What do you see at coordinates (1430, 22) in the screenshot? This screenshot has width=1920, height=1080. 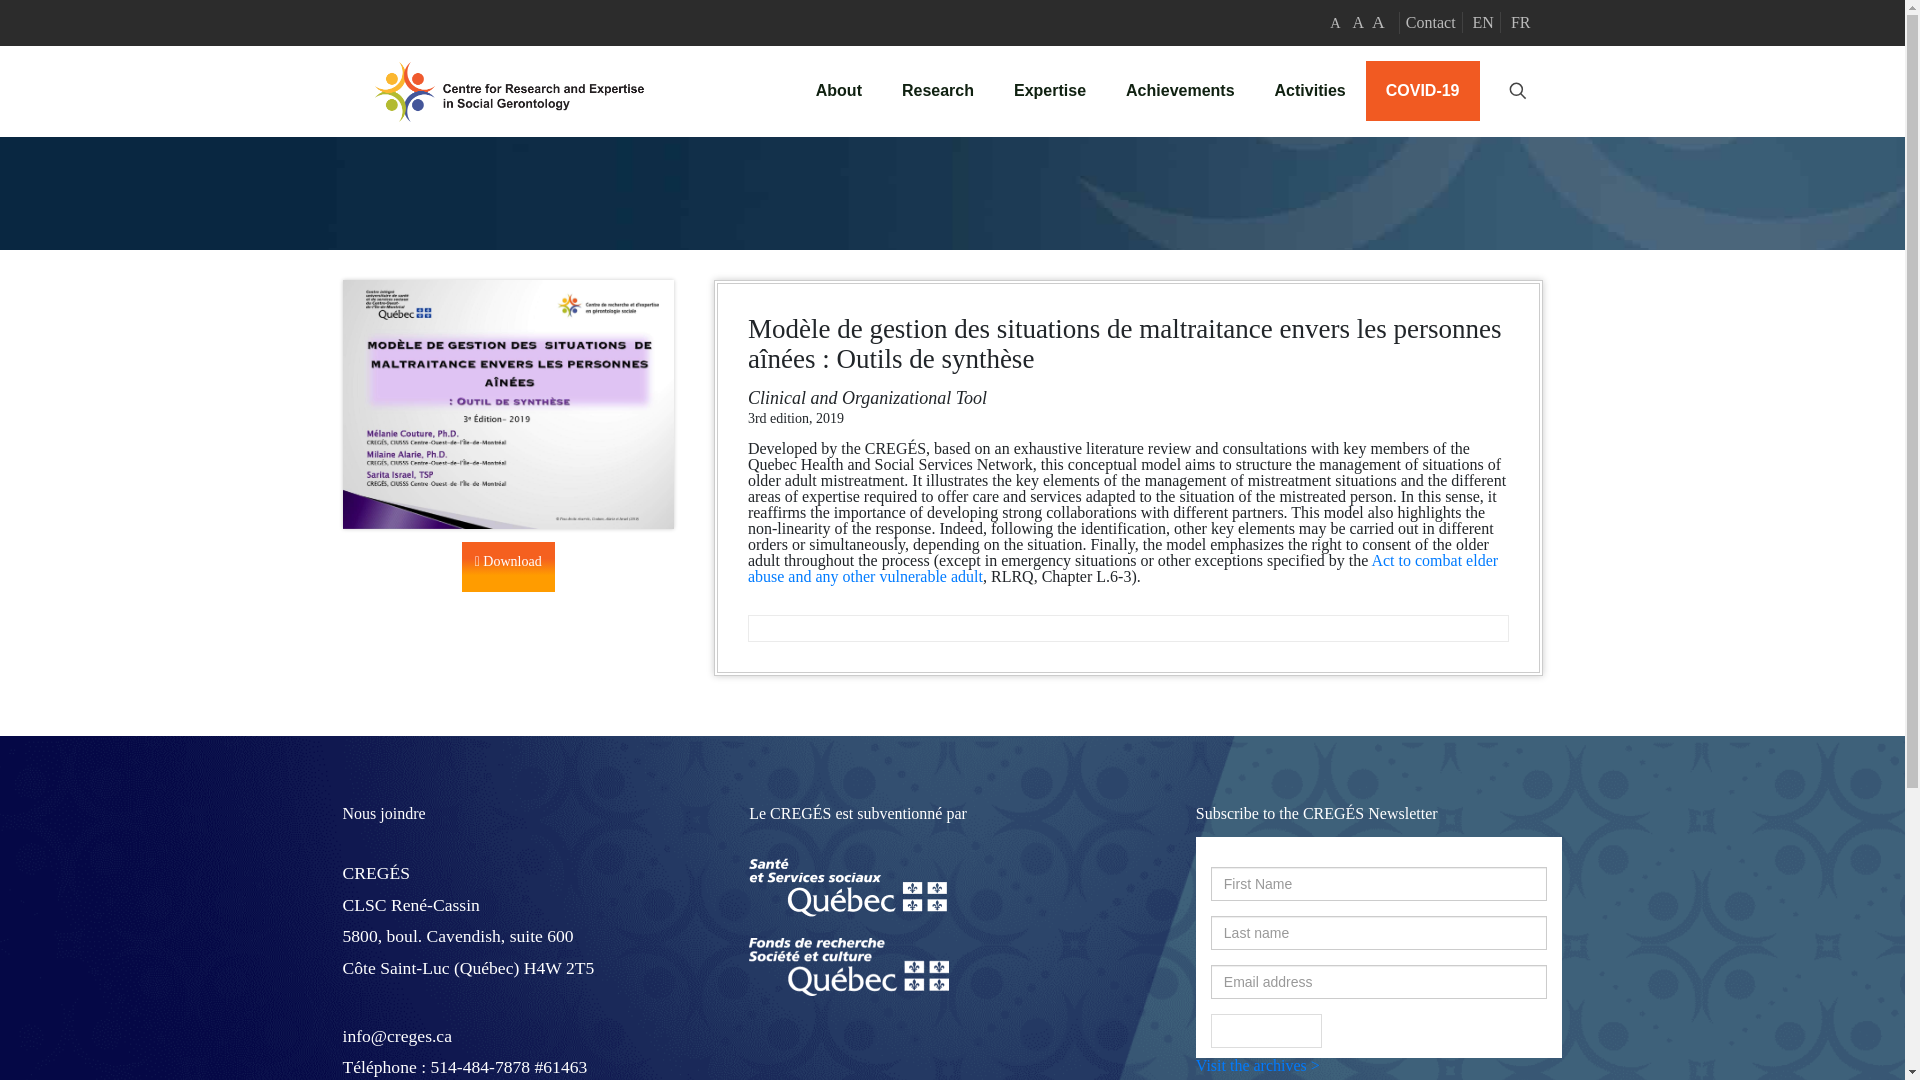 I see `Contact` at bounding box center [1430, 22].